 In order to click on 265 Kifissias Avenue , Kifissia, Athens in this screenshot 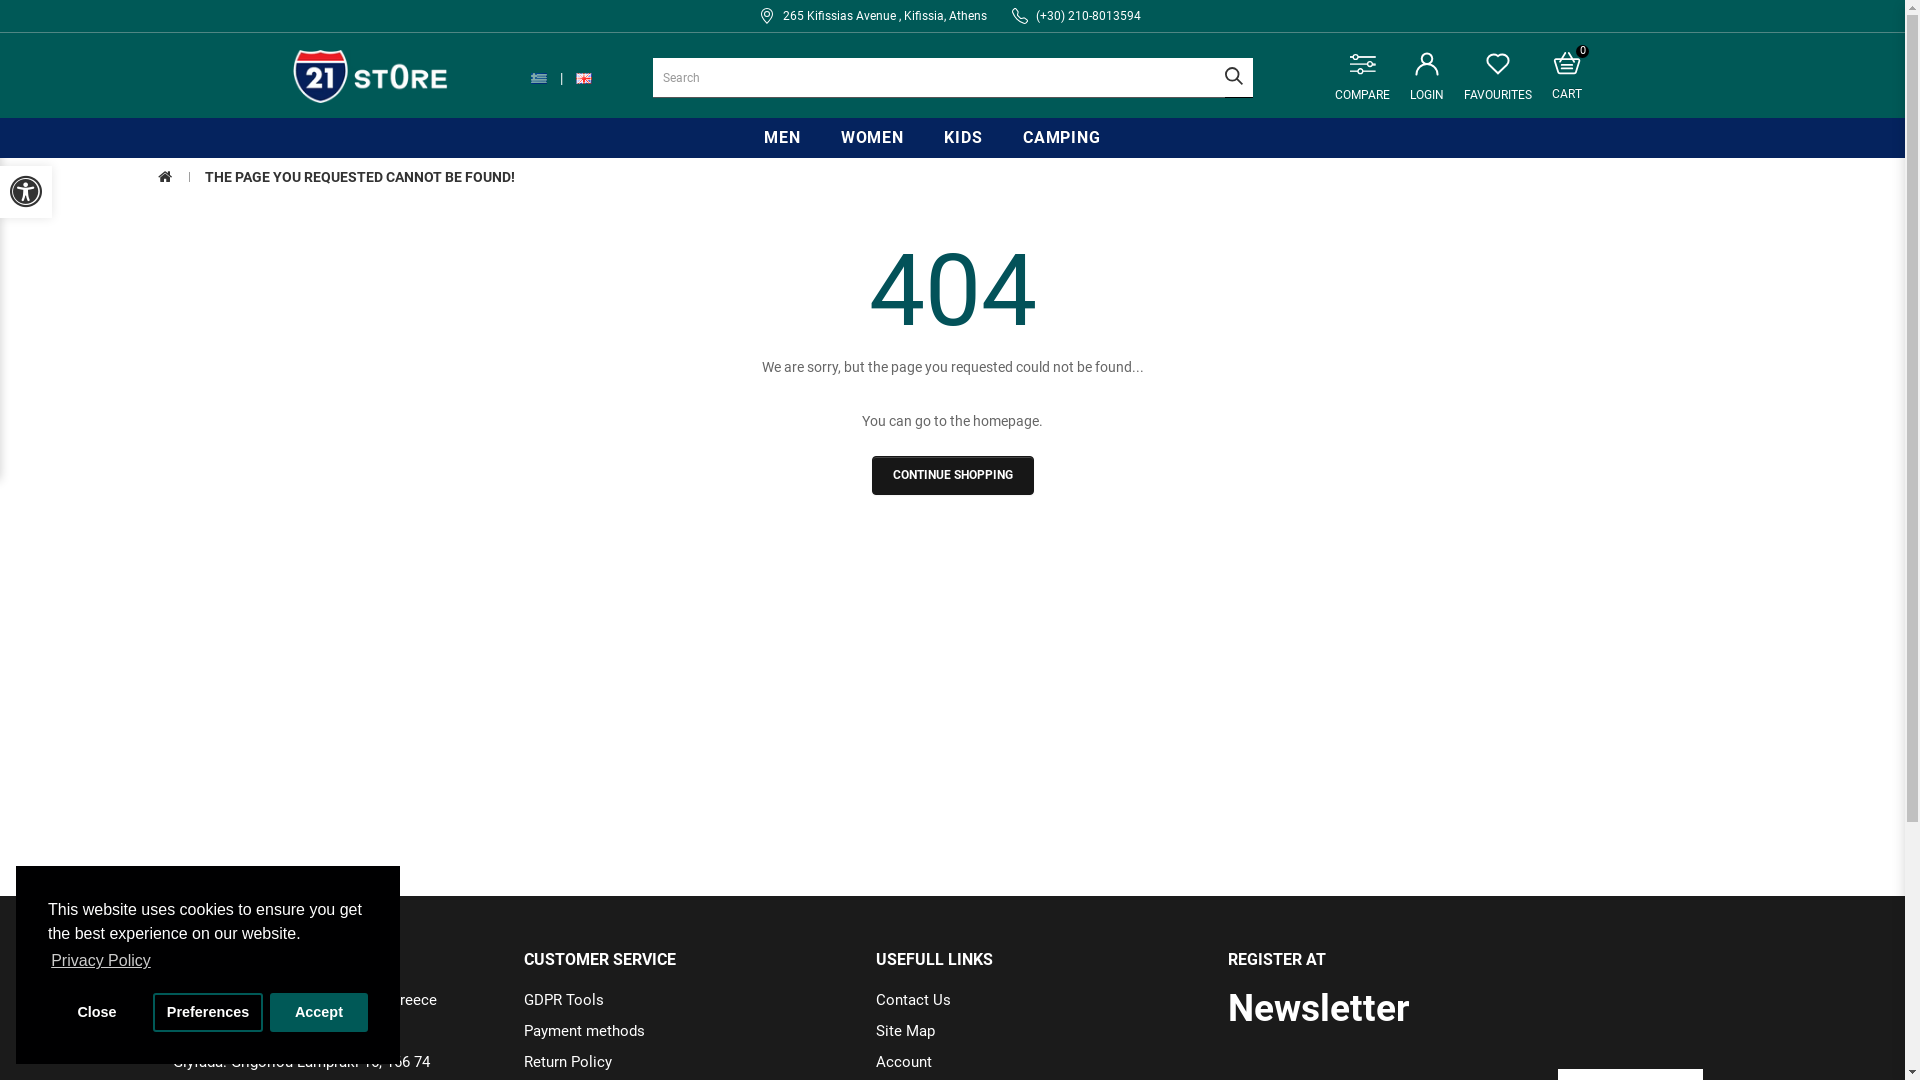, I will do `click(885, 16)`.